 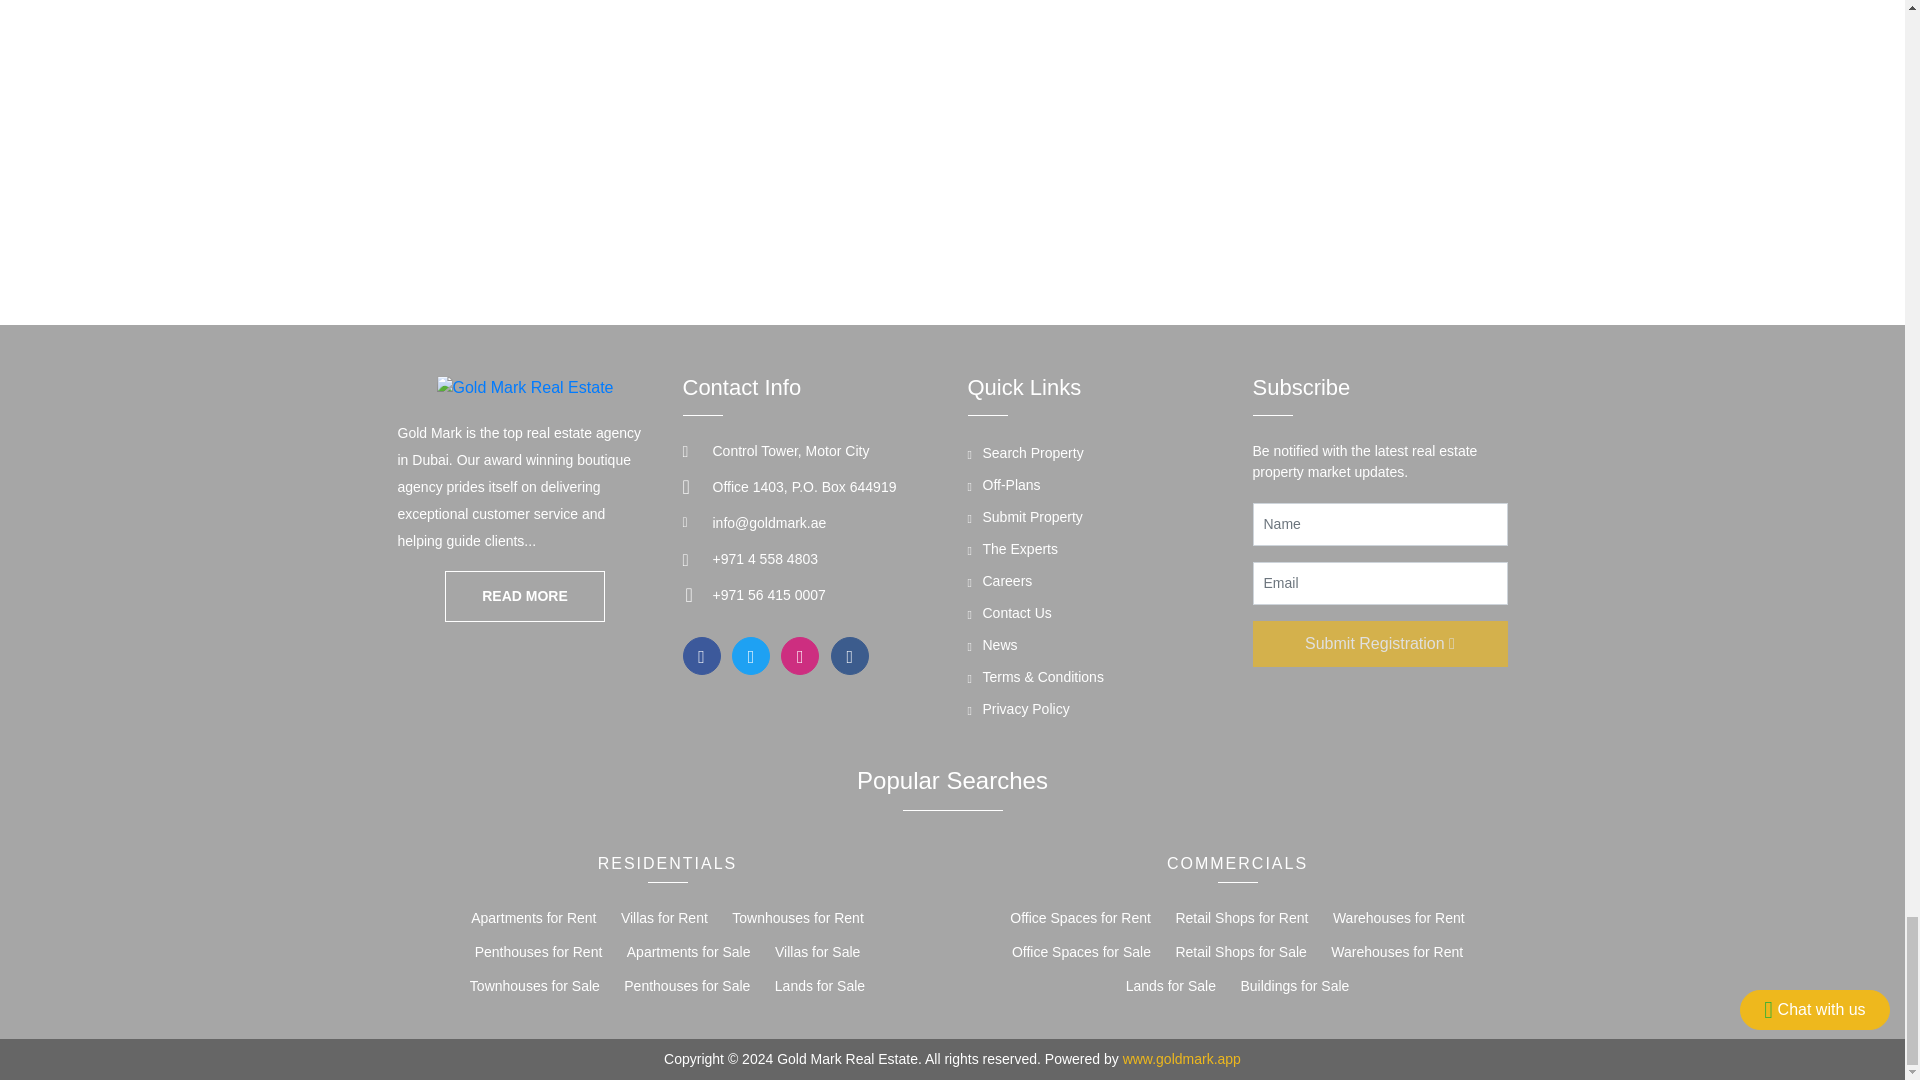 I want to click on Submit Property, so click(x=1024, y=520).